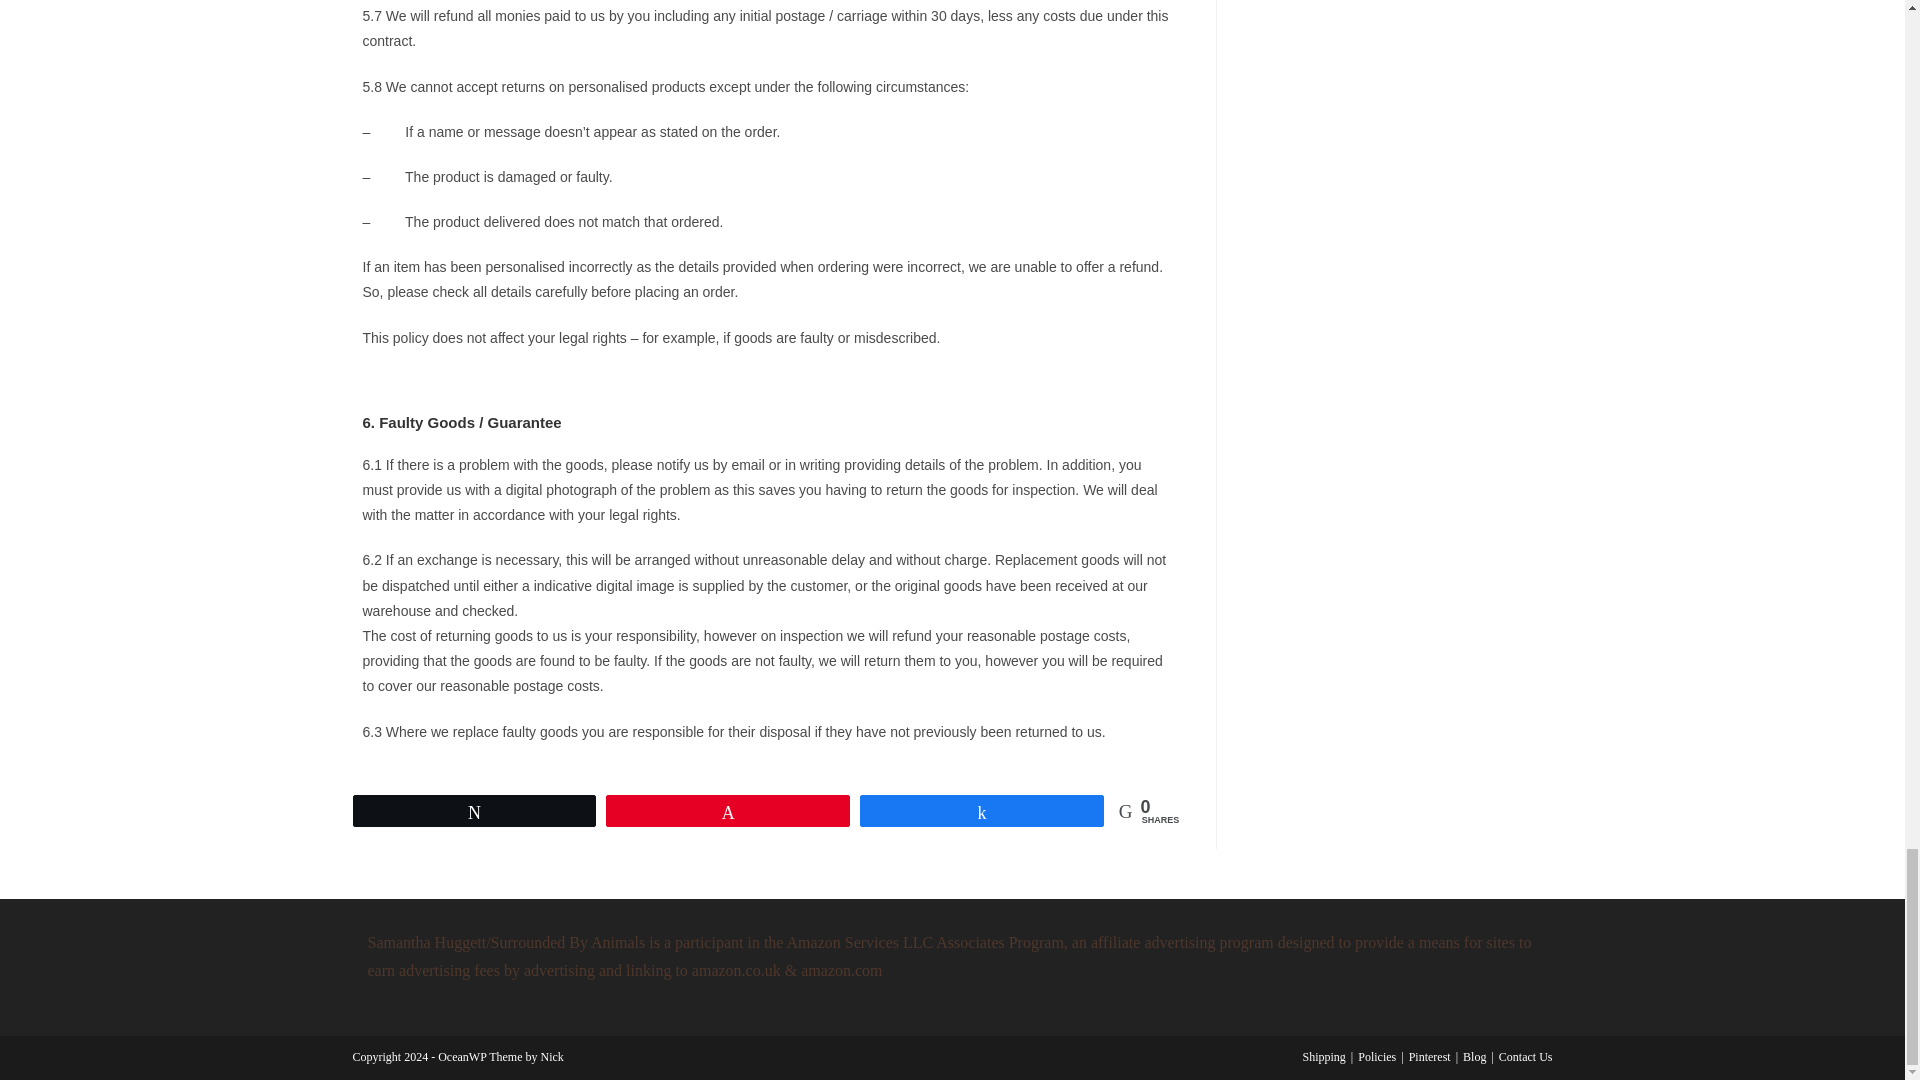 This screenshot has height=1080, width=1920. Describe the element at coordinates (1430, 1056) in the screenshot. I see `Pinterest` at that location.